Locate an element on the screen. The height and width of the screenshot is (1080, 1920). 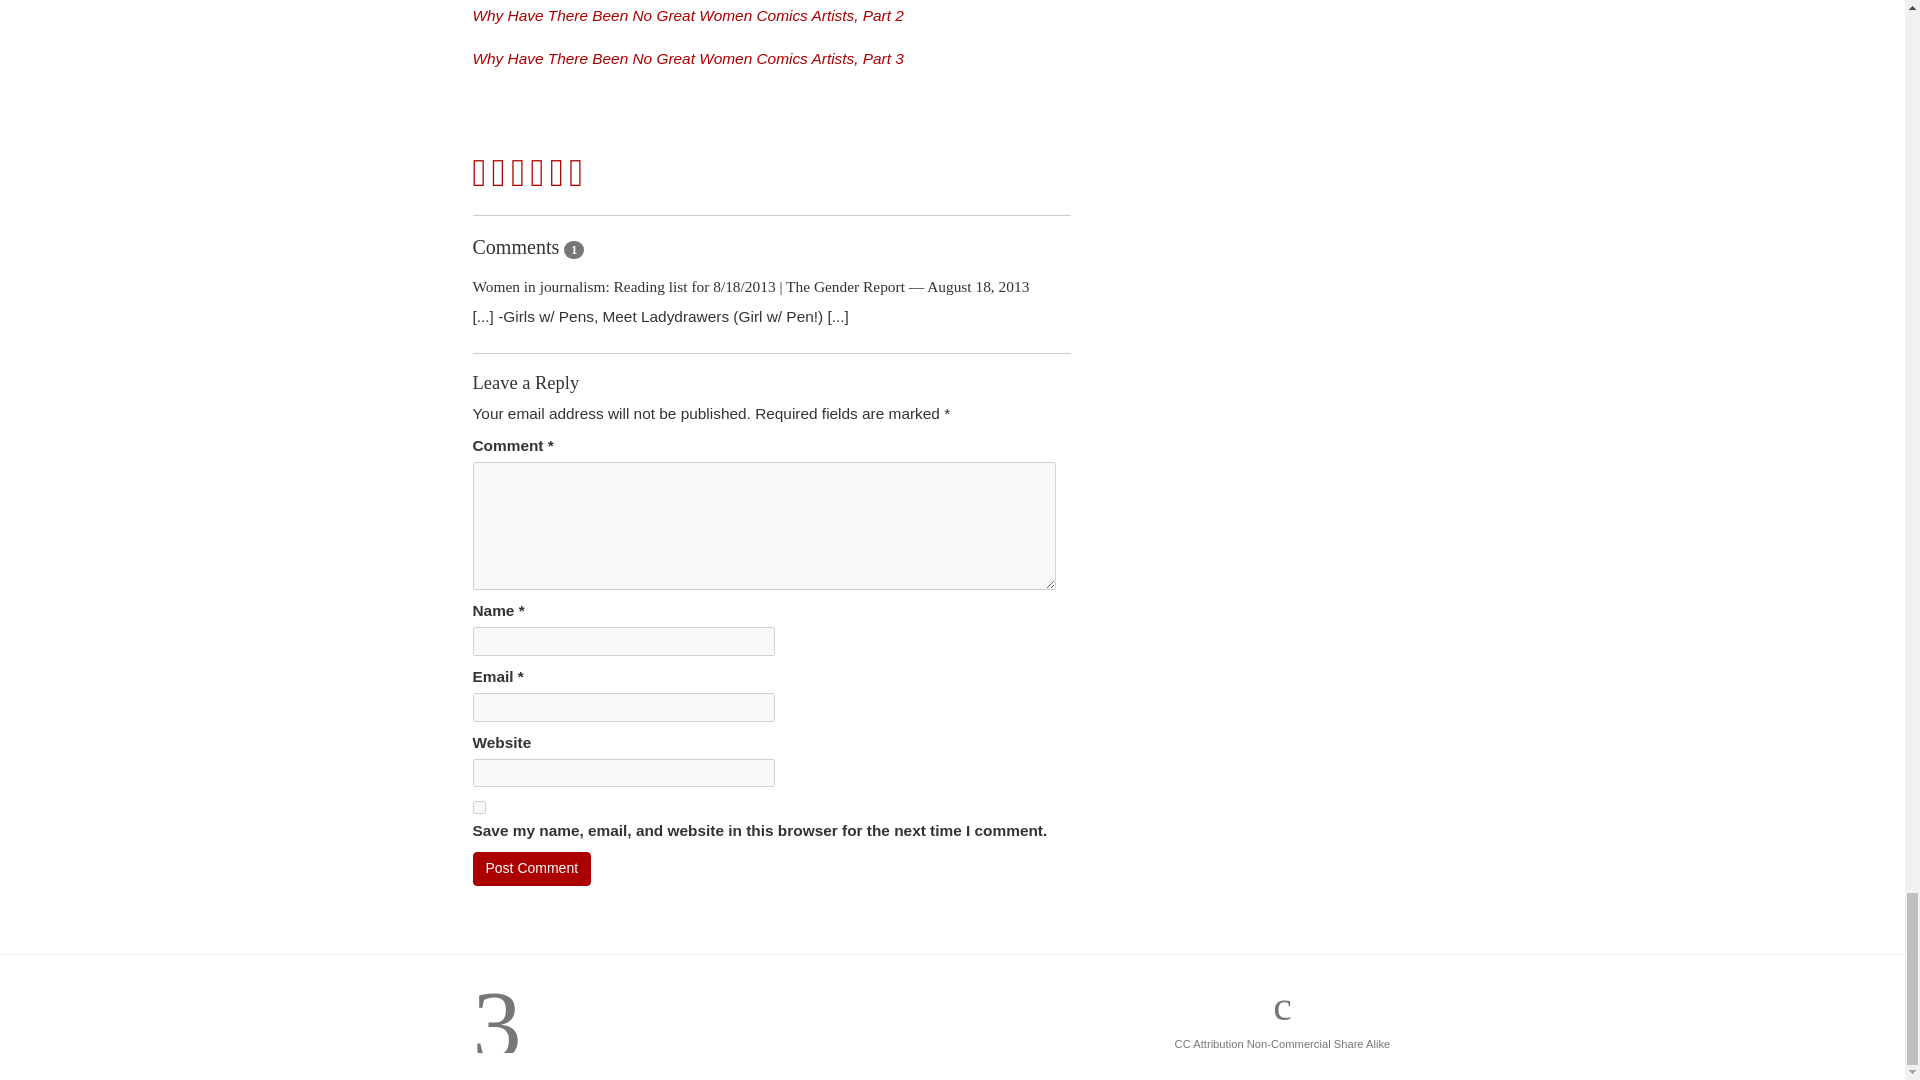
Post Comment is located at coordinates (532, 868).